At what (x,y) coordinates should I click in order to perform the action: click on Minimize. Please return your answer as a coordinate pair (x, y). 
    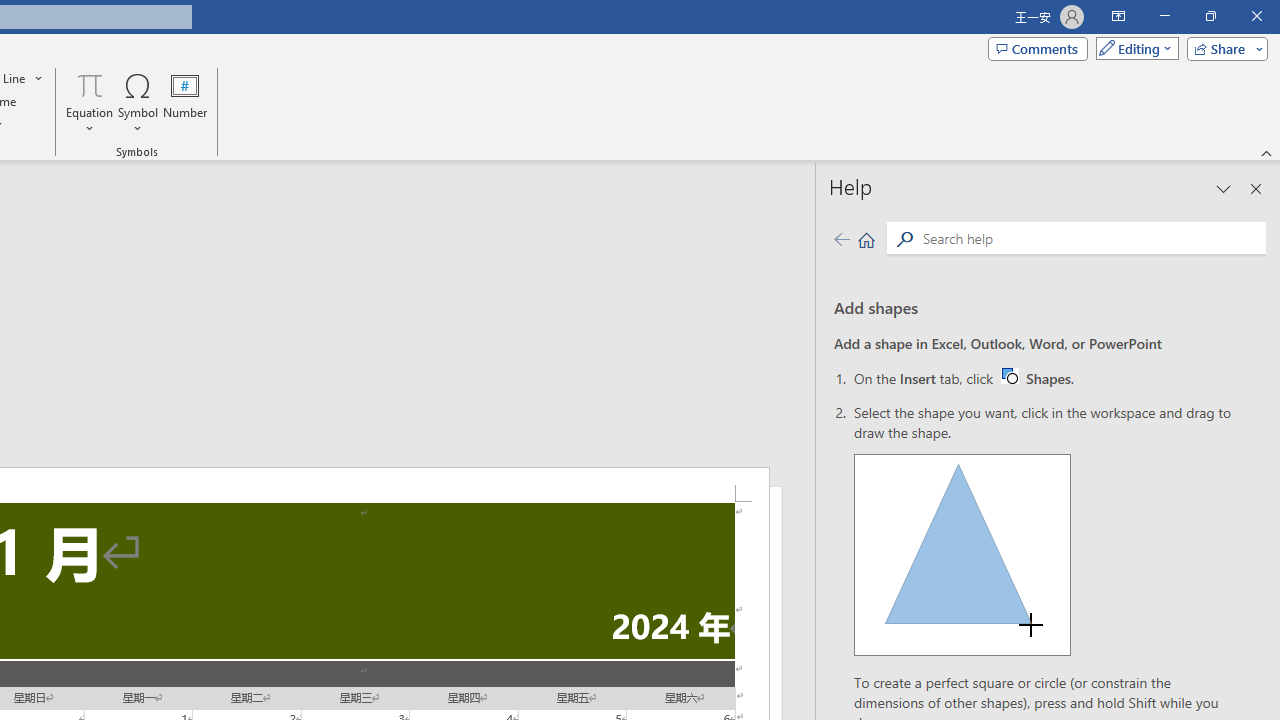
    Looking at the image, I should click on (1164, 16).